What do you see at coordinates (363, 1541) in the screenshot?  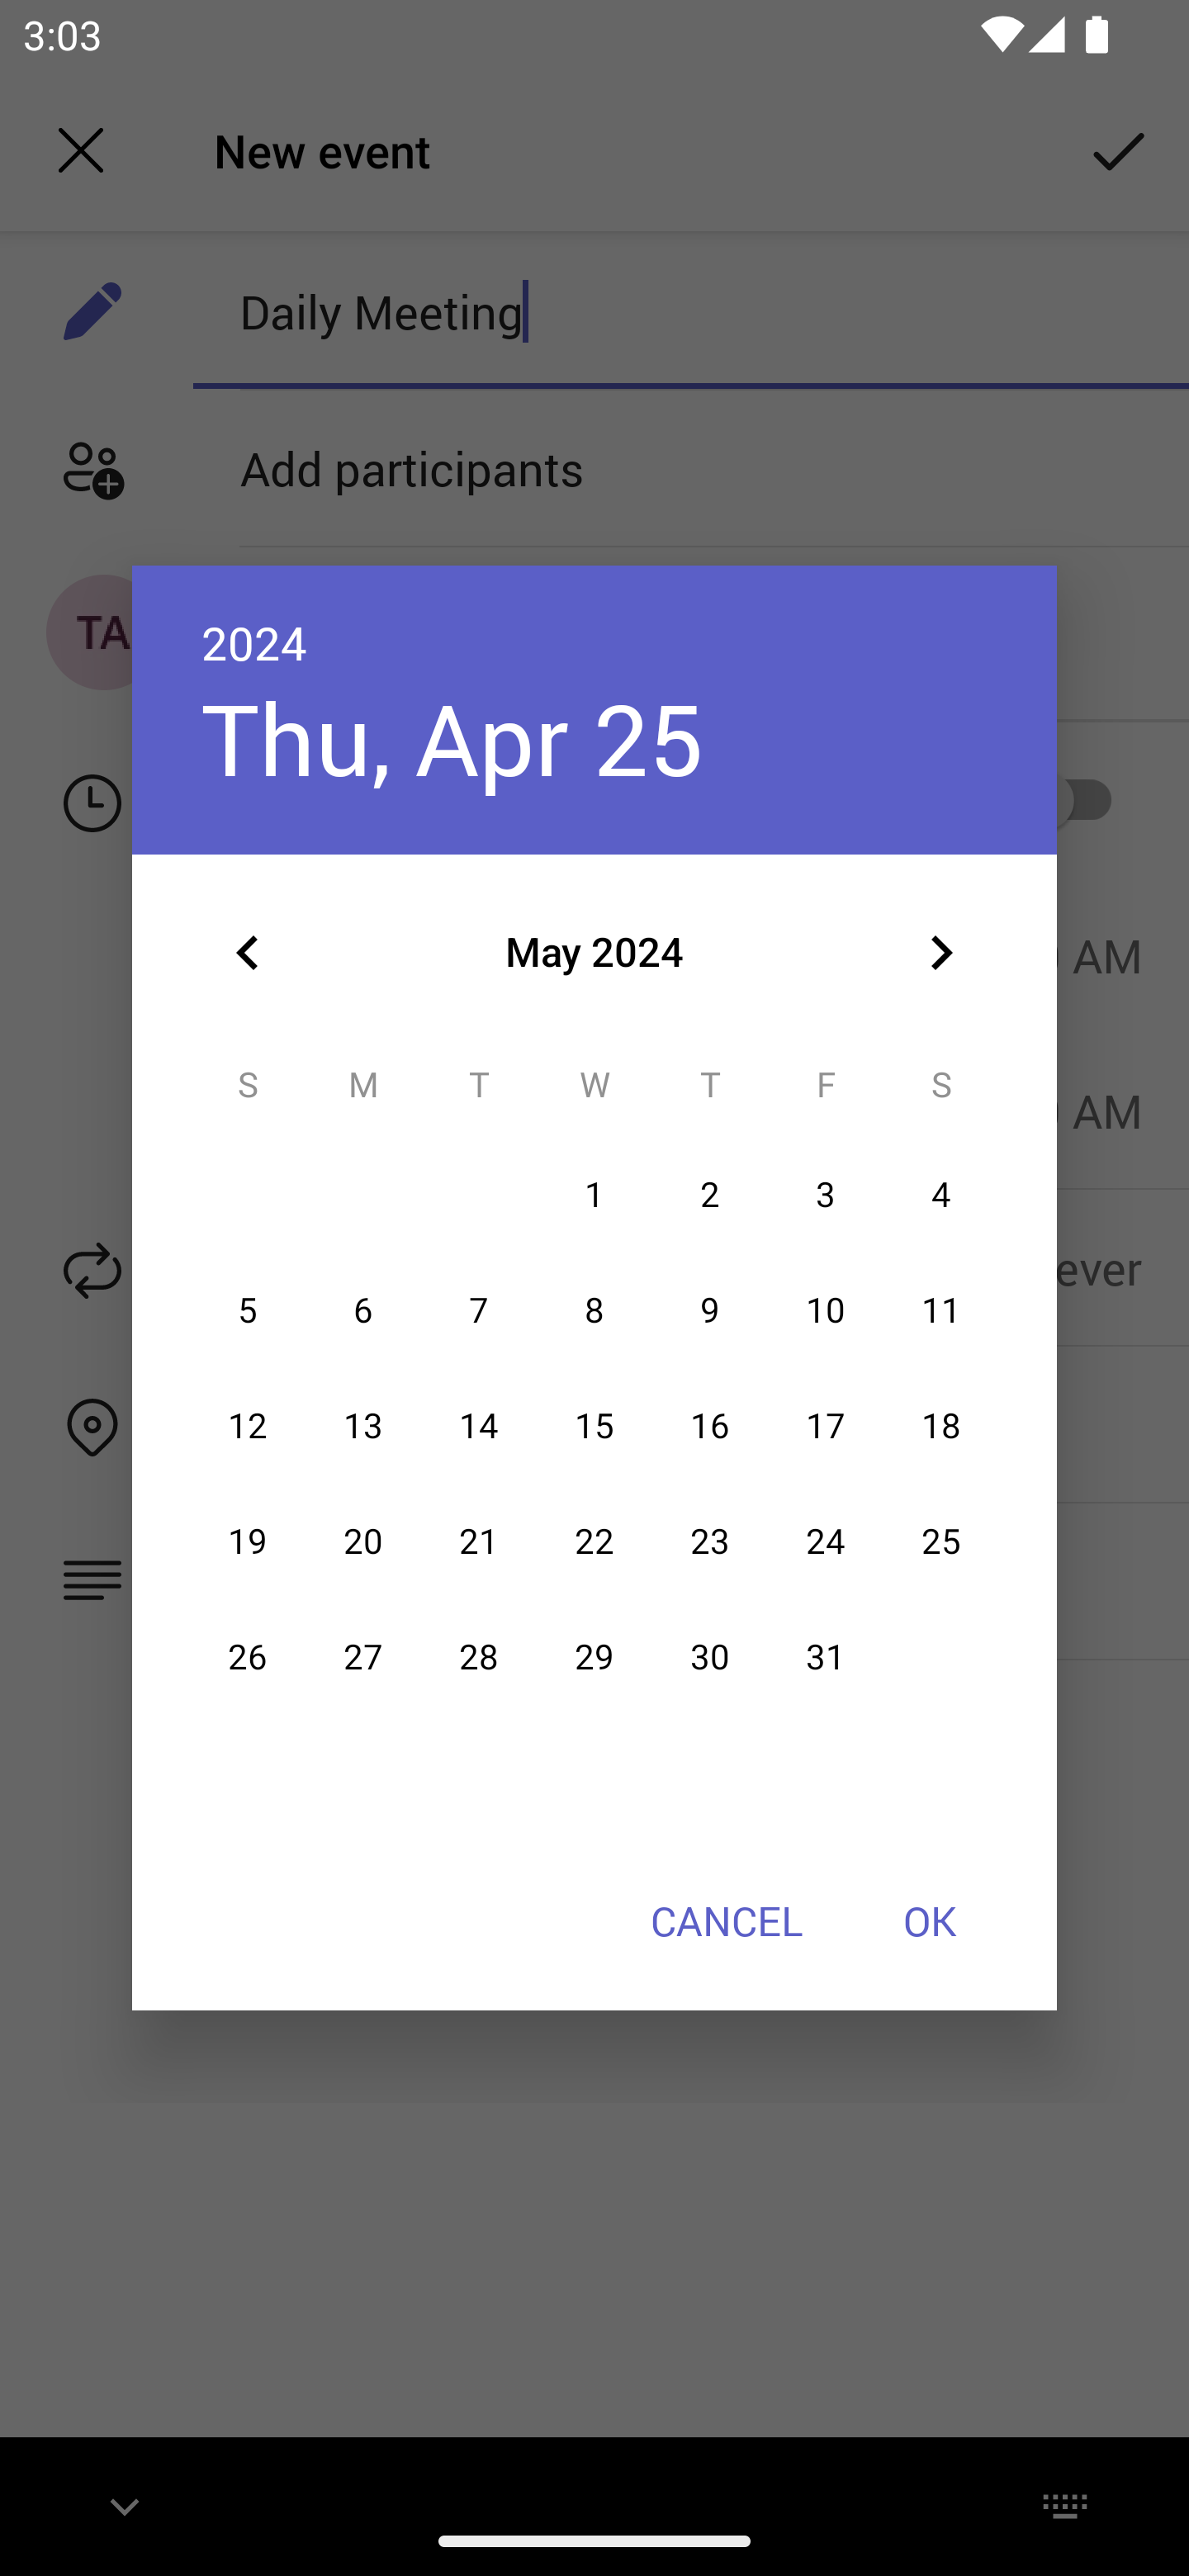 I see `20 20 May 2024` at bounding box center [363, 1541].